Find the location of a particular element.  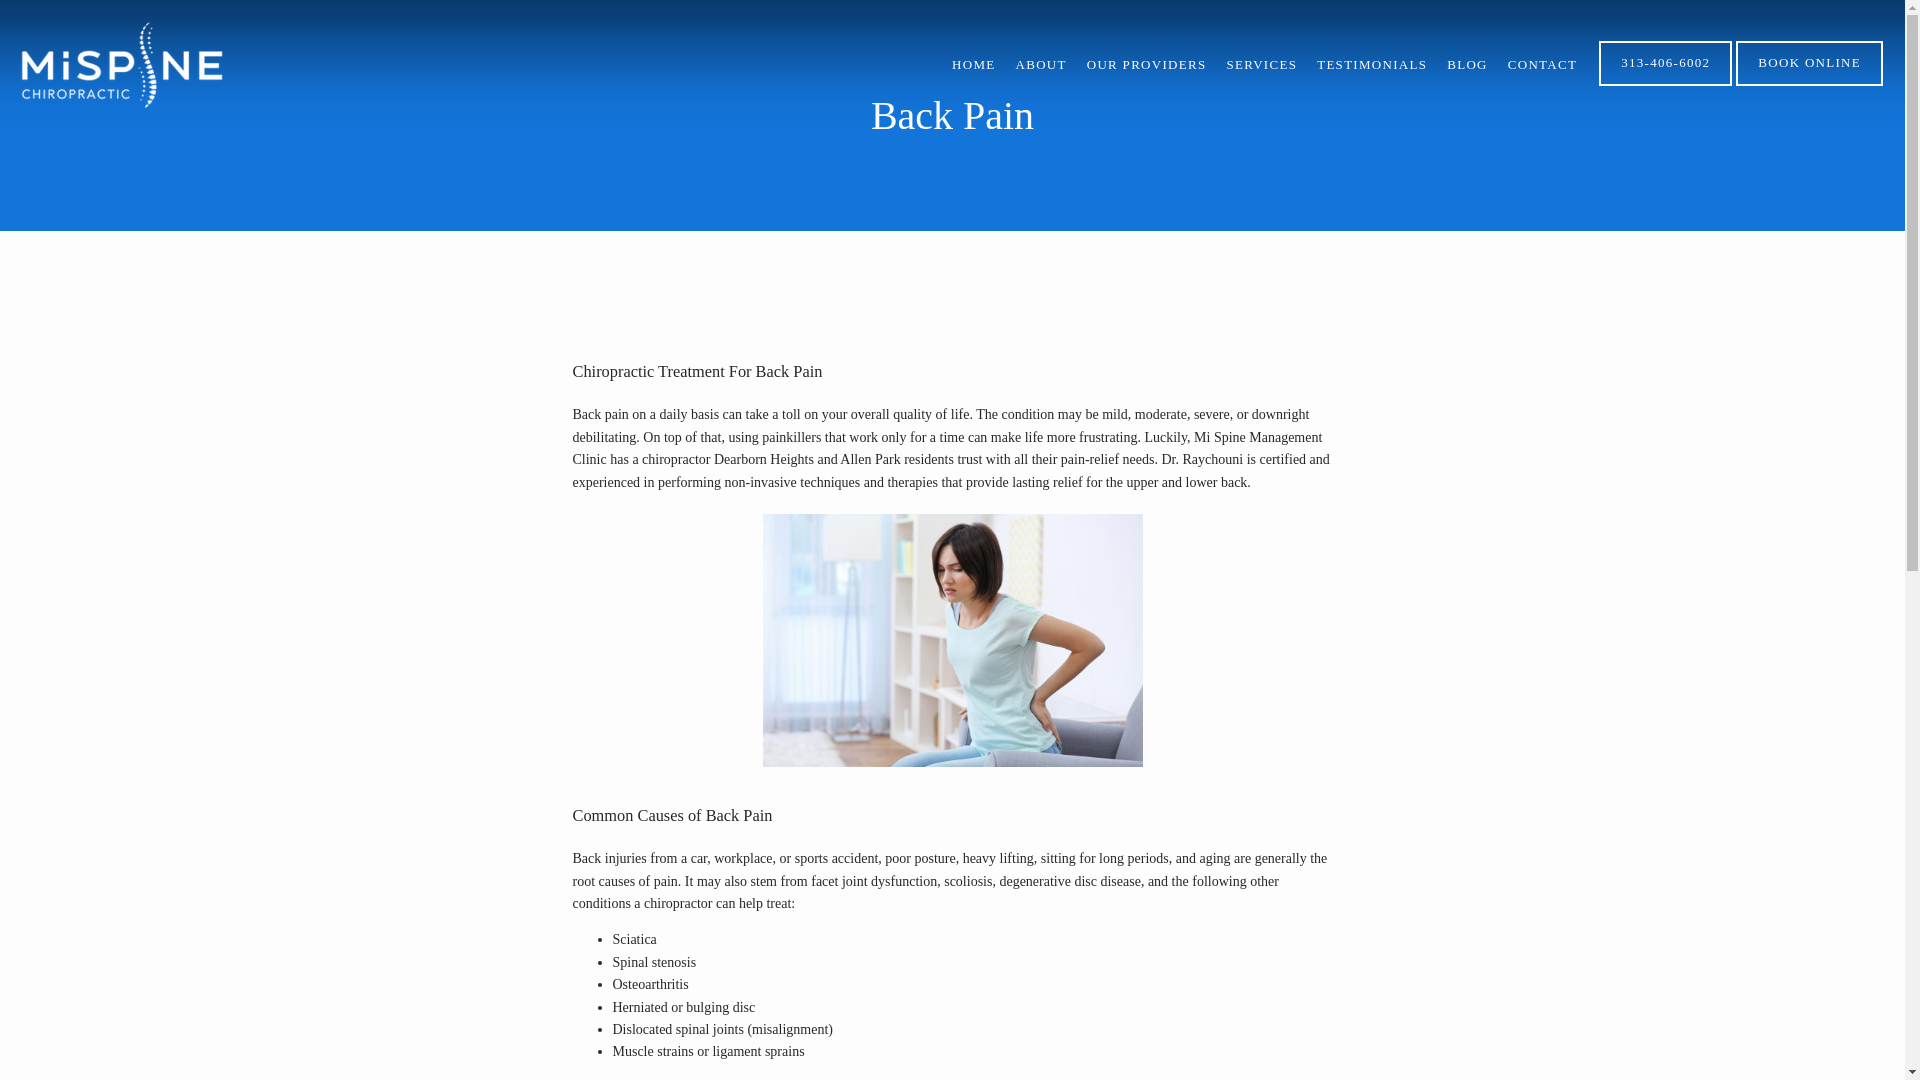

CONTACT is located at coordinates (1542, 64).